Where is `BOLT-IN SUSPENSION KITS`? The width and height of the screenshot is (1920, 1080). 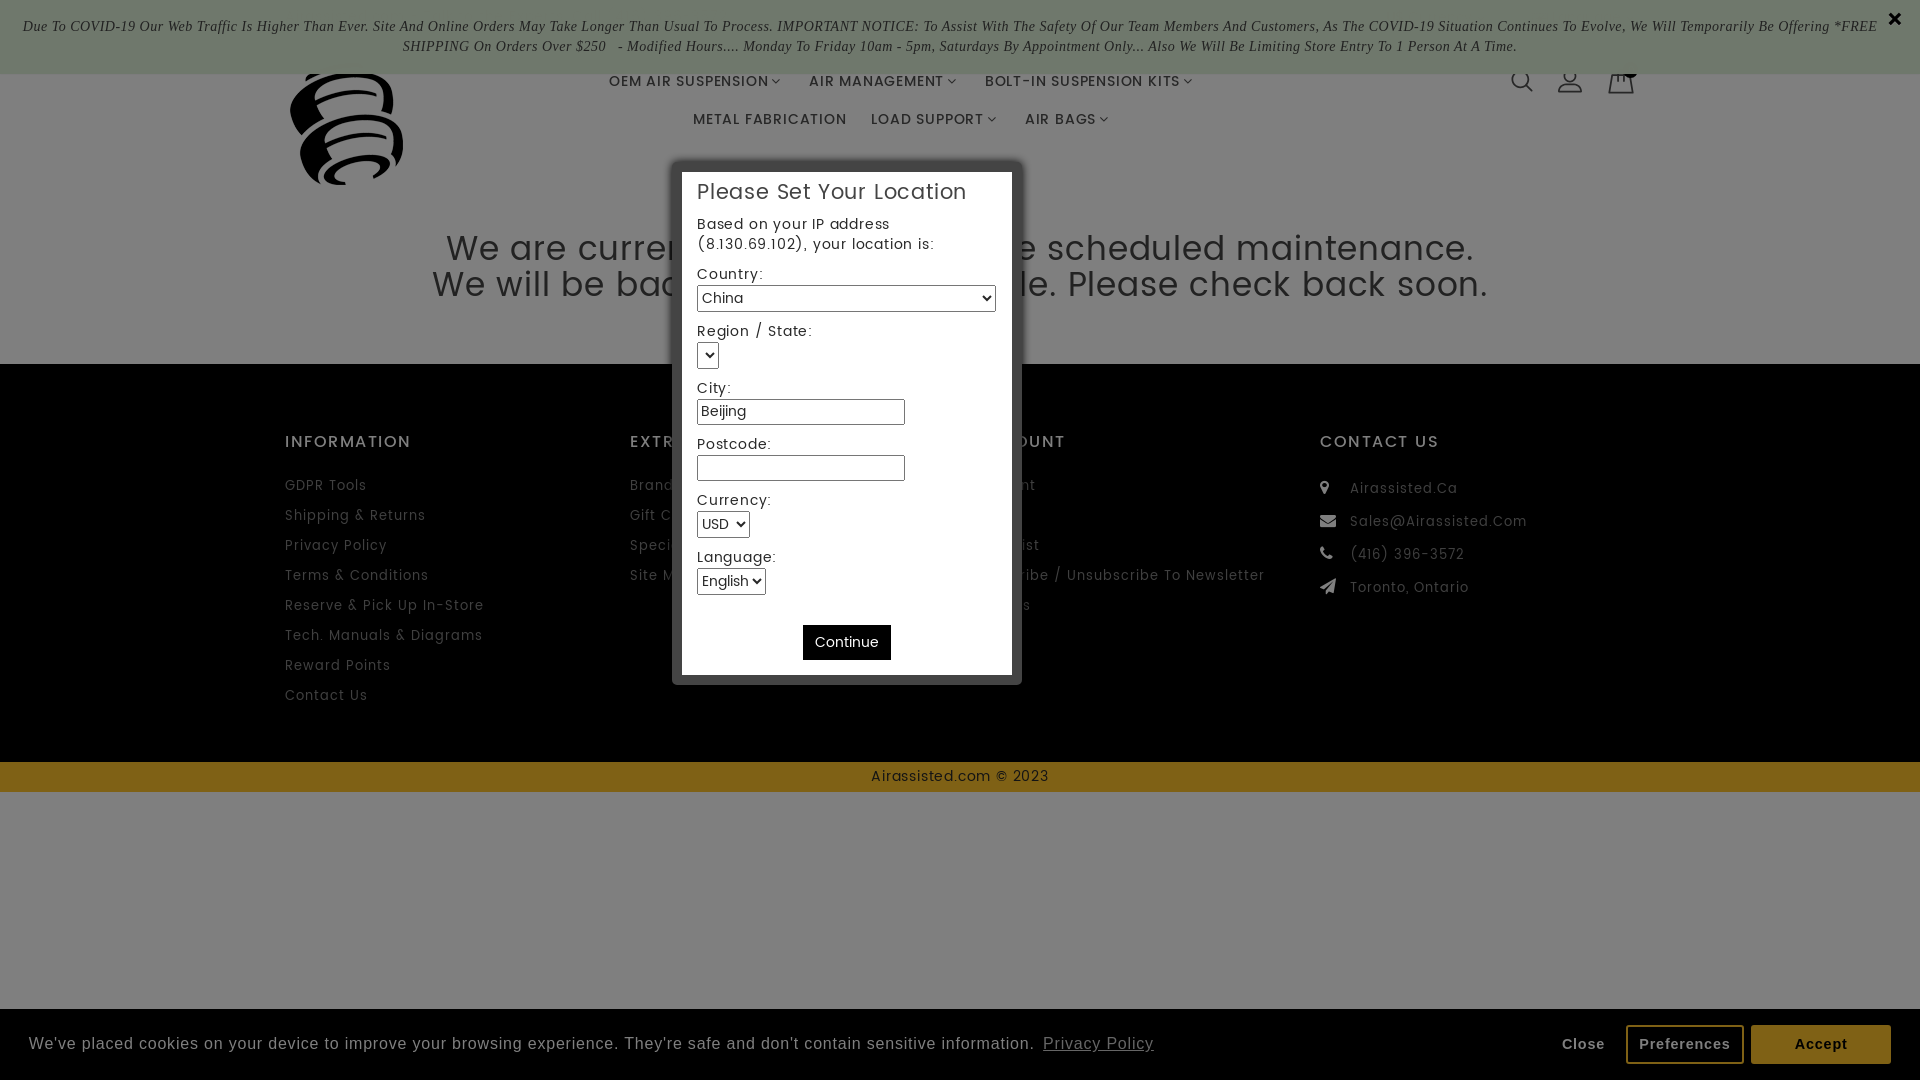
BOLT-IN SUSPENSION KITS is located at coordinates (1090, 82).